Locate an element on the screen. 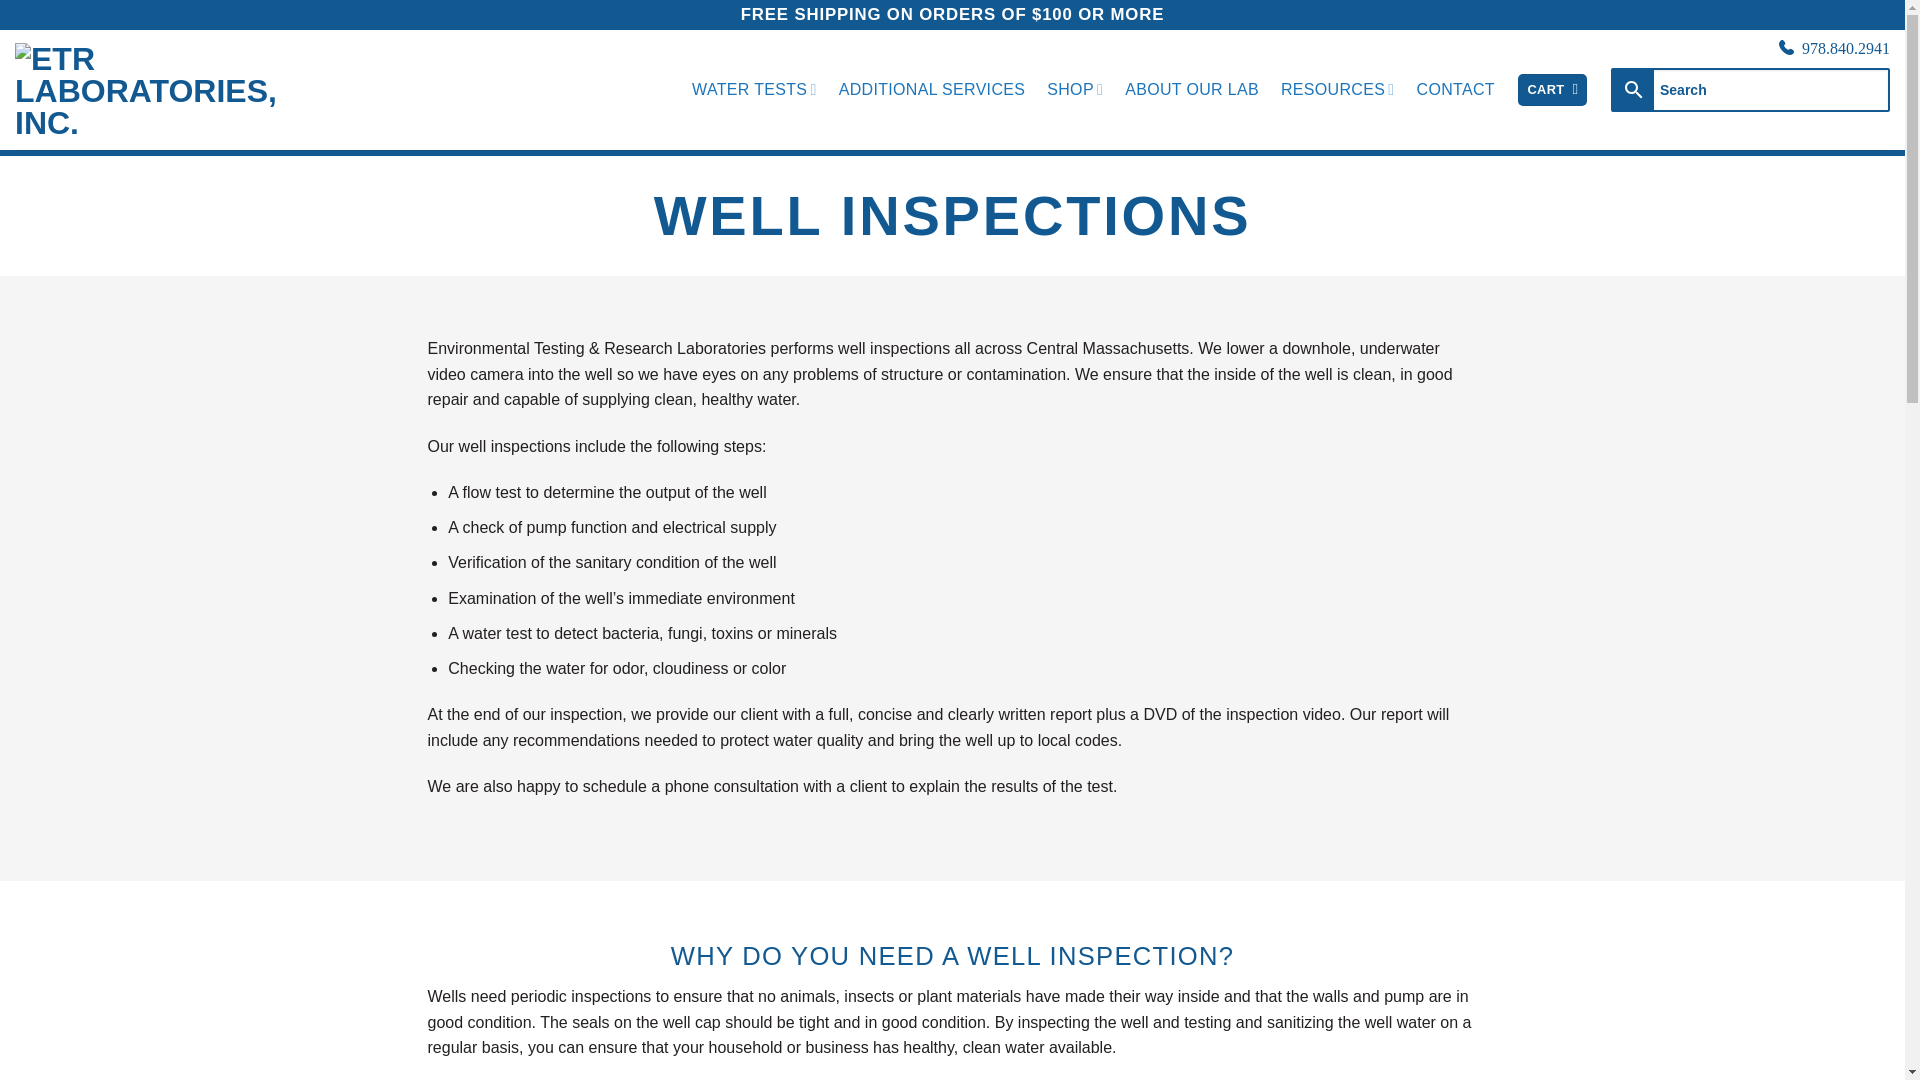 This screenshot has width=1920, height=1080. ETR Laboratories, Inc. - The Water Test Experts is located at coordinates (164, 89).